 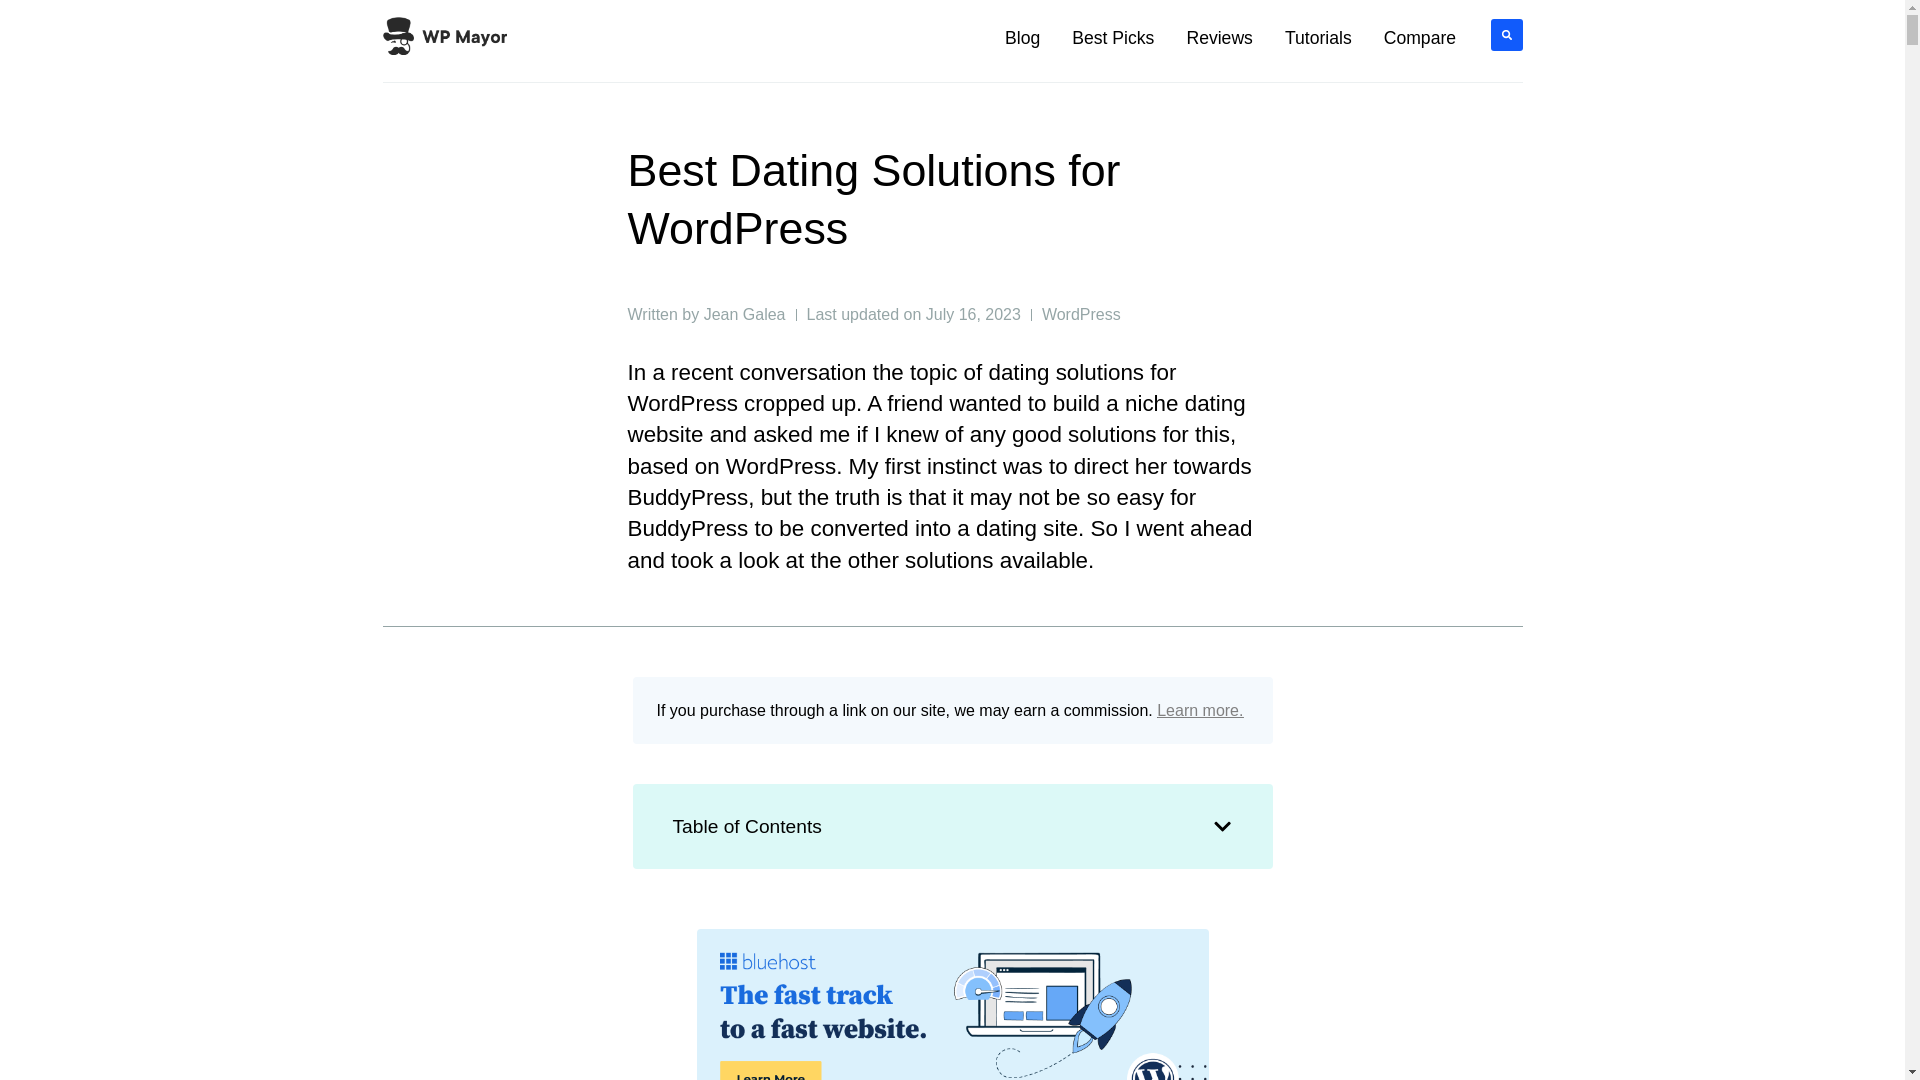 I want to click on Compare, so click(x=1420, y=38).